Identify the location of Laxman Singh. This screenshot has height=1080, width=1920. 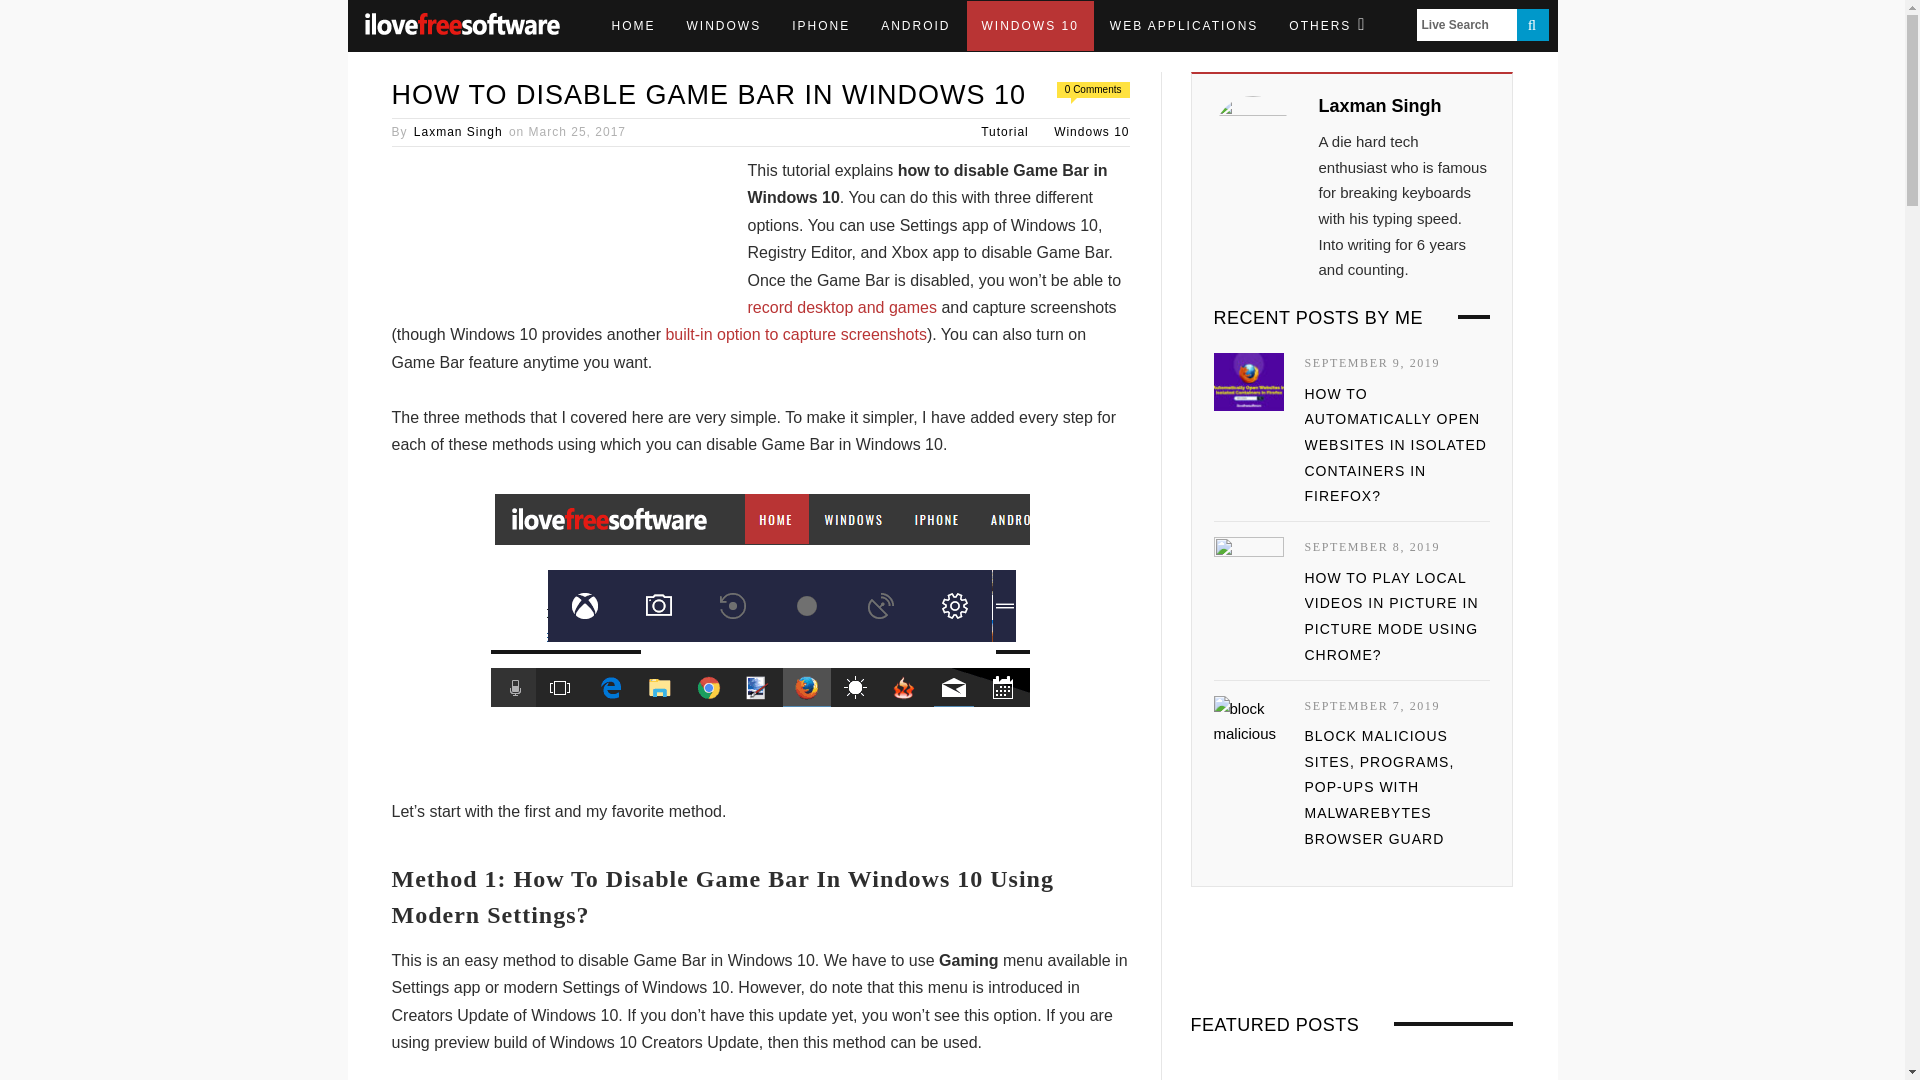
(458, 132).